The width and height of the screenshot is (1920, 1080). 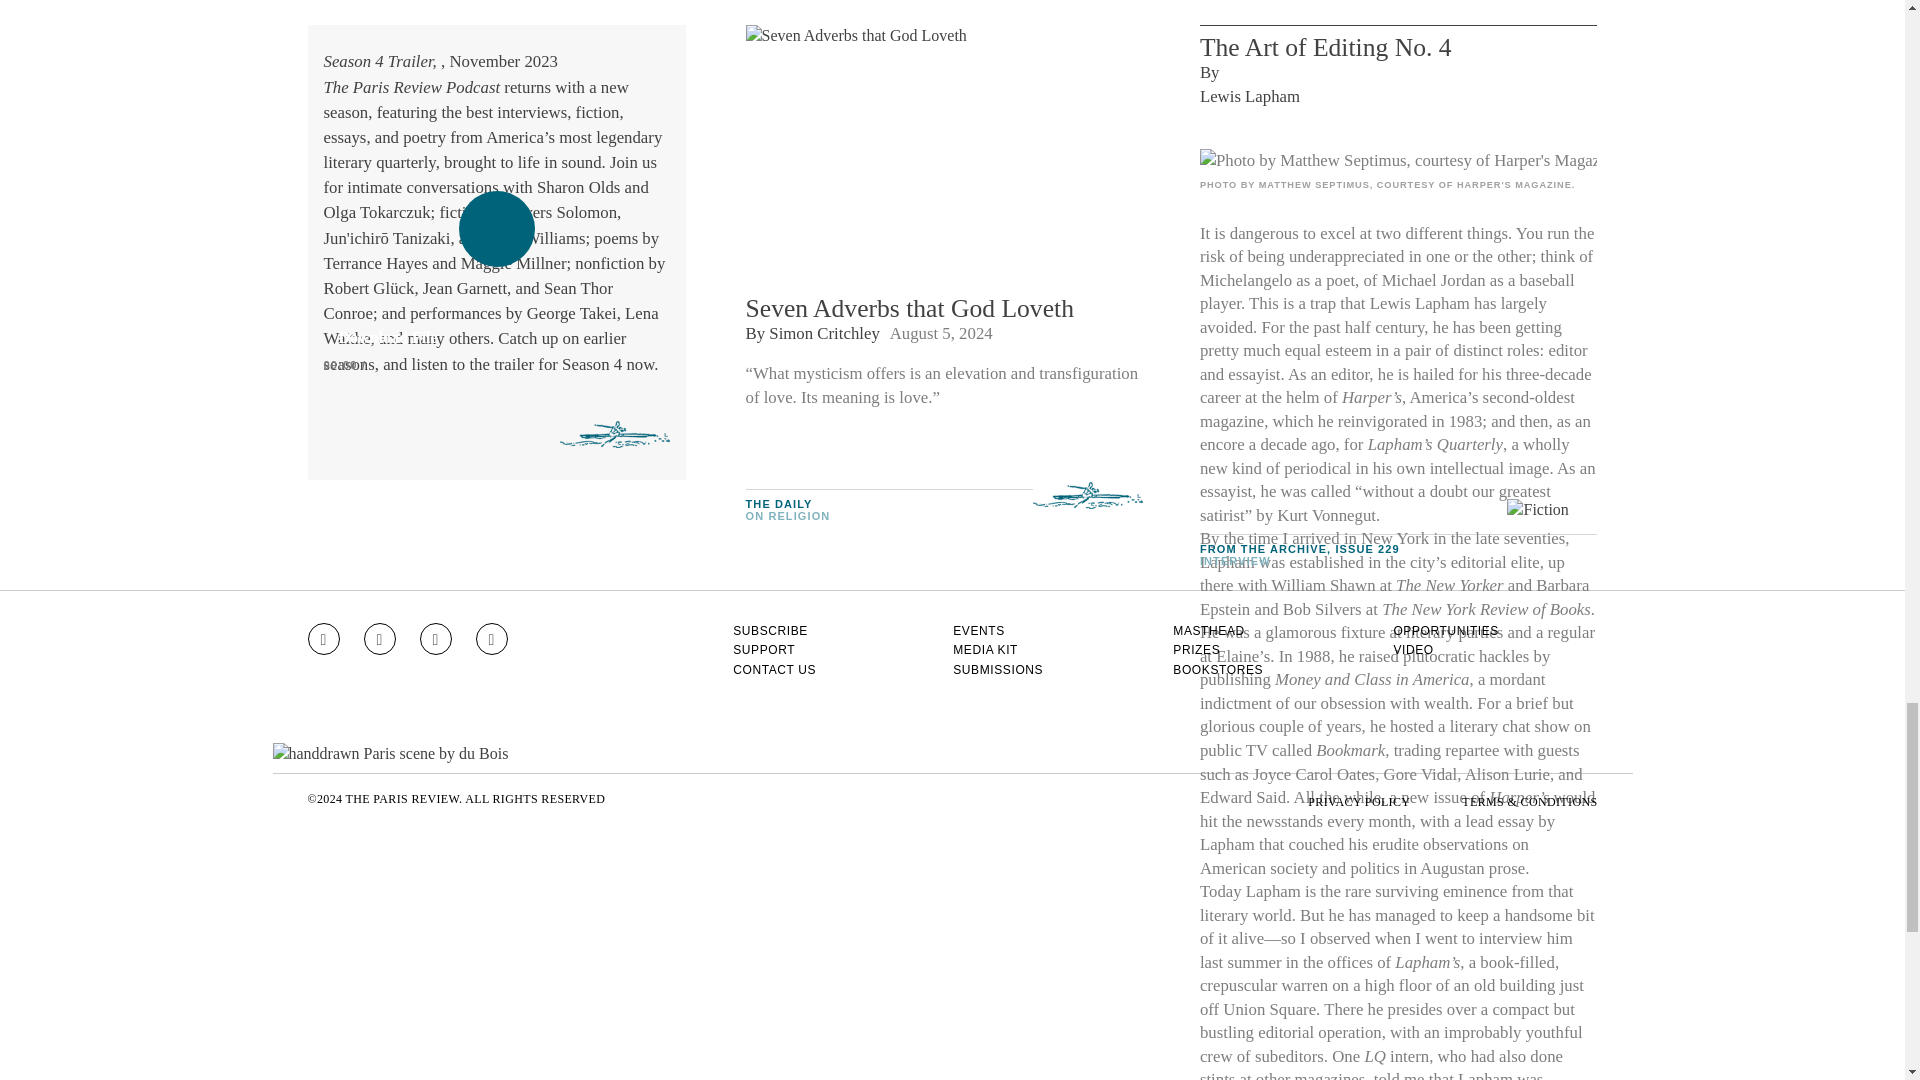 What do you see at coordinates (1398, 160) in the screenshot?
I see `undefined` at bounding box center [1398, 160].